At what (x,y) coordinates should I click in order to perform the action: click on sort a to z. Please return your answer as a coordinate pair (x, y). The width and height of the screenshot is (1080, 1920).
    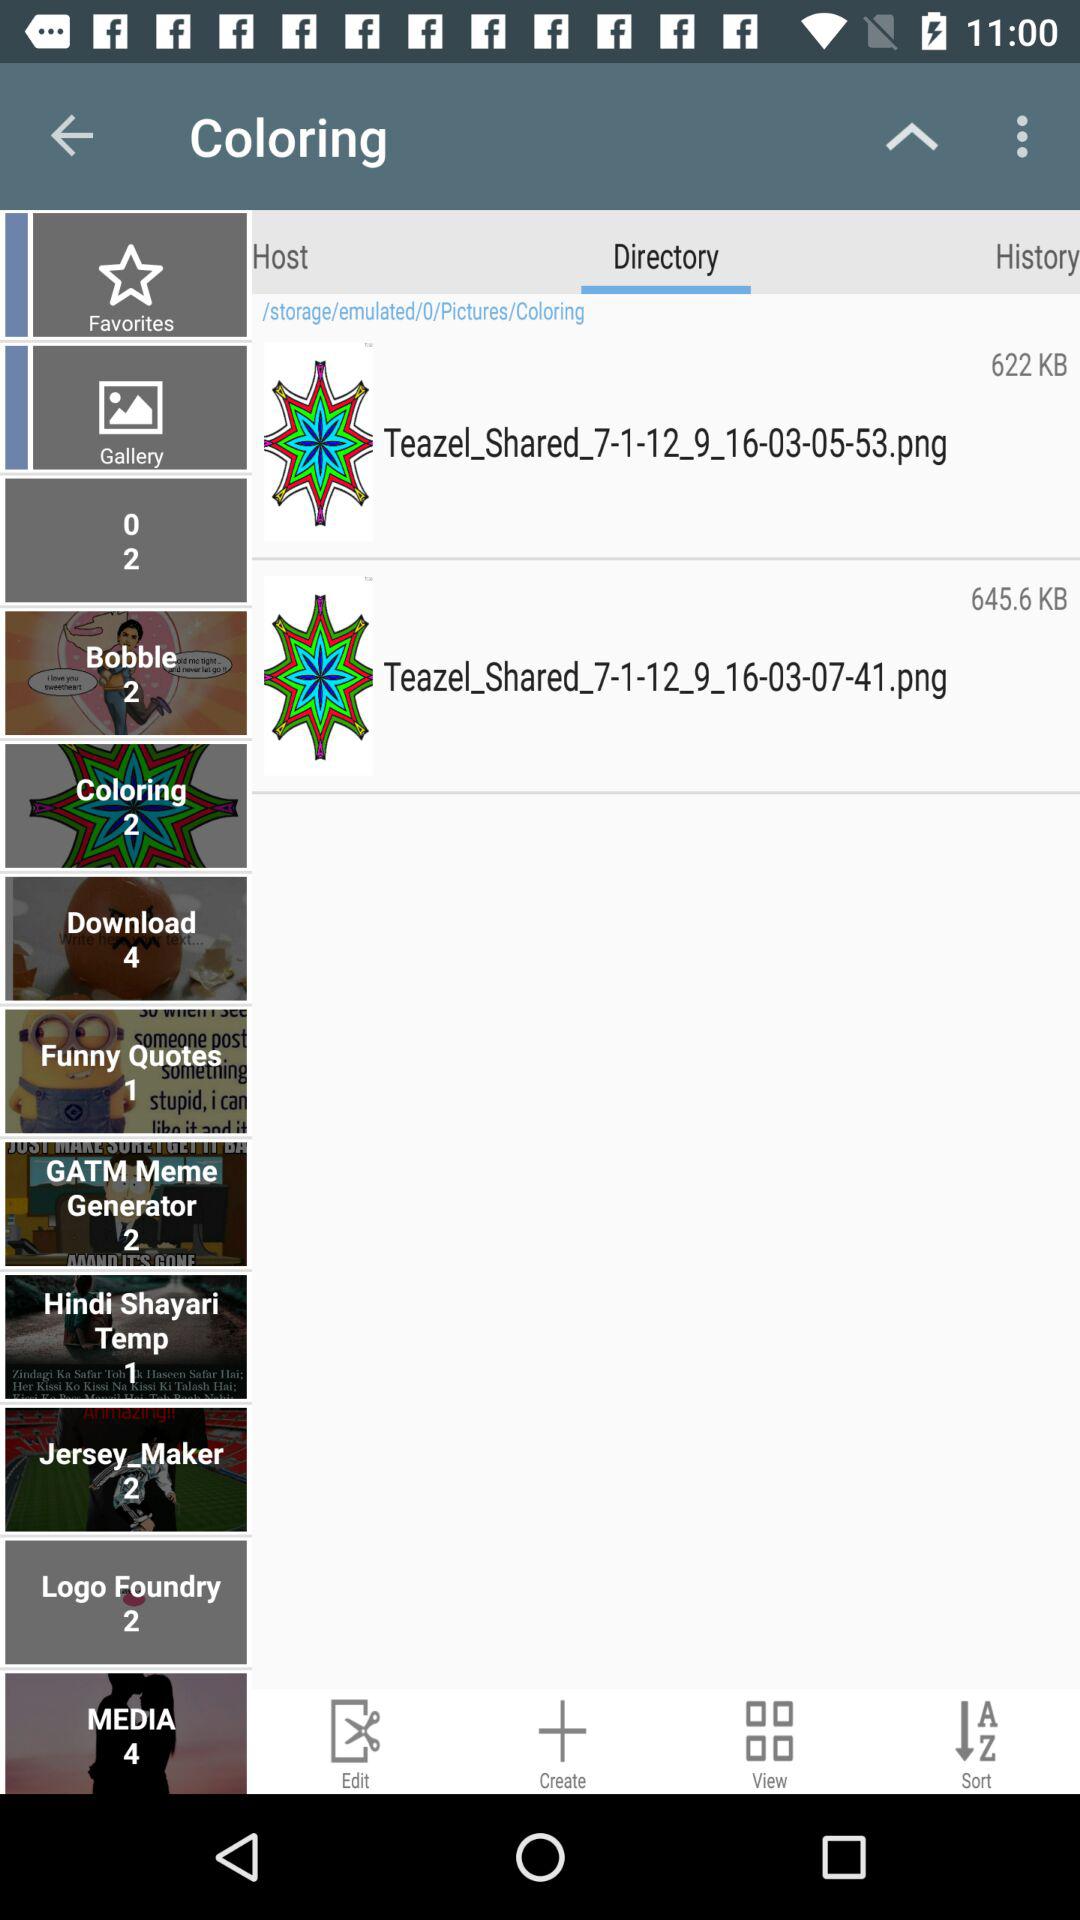
    Looking at the image, I should click on (976, 1742).